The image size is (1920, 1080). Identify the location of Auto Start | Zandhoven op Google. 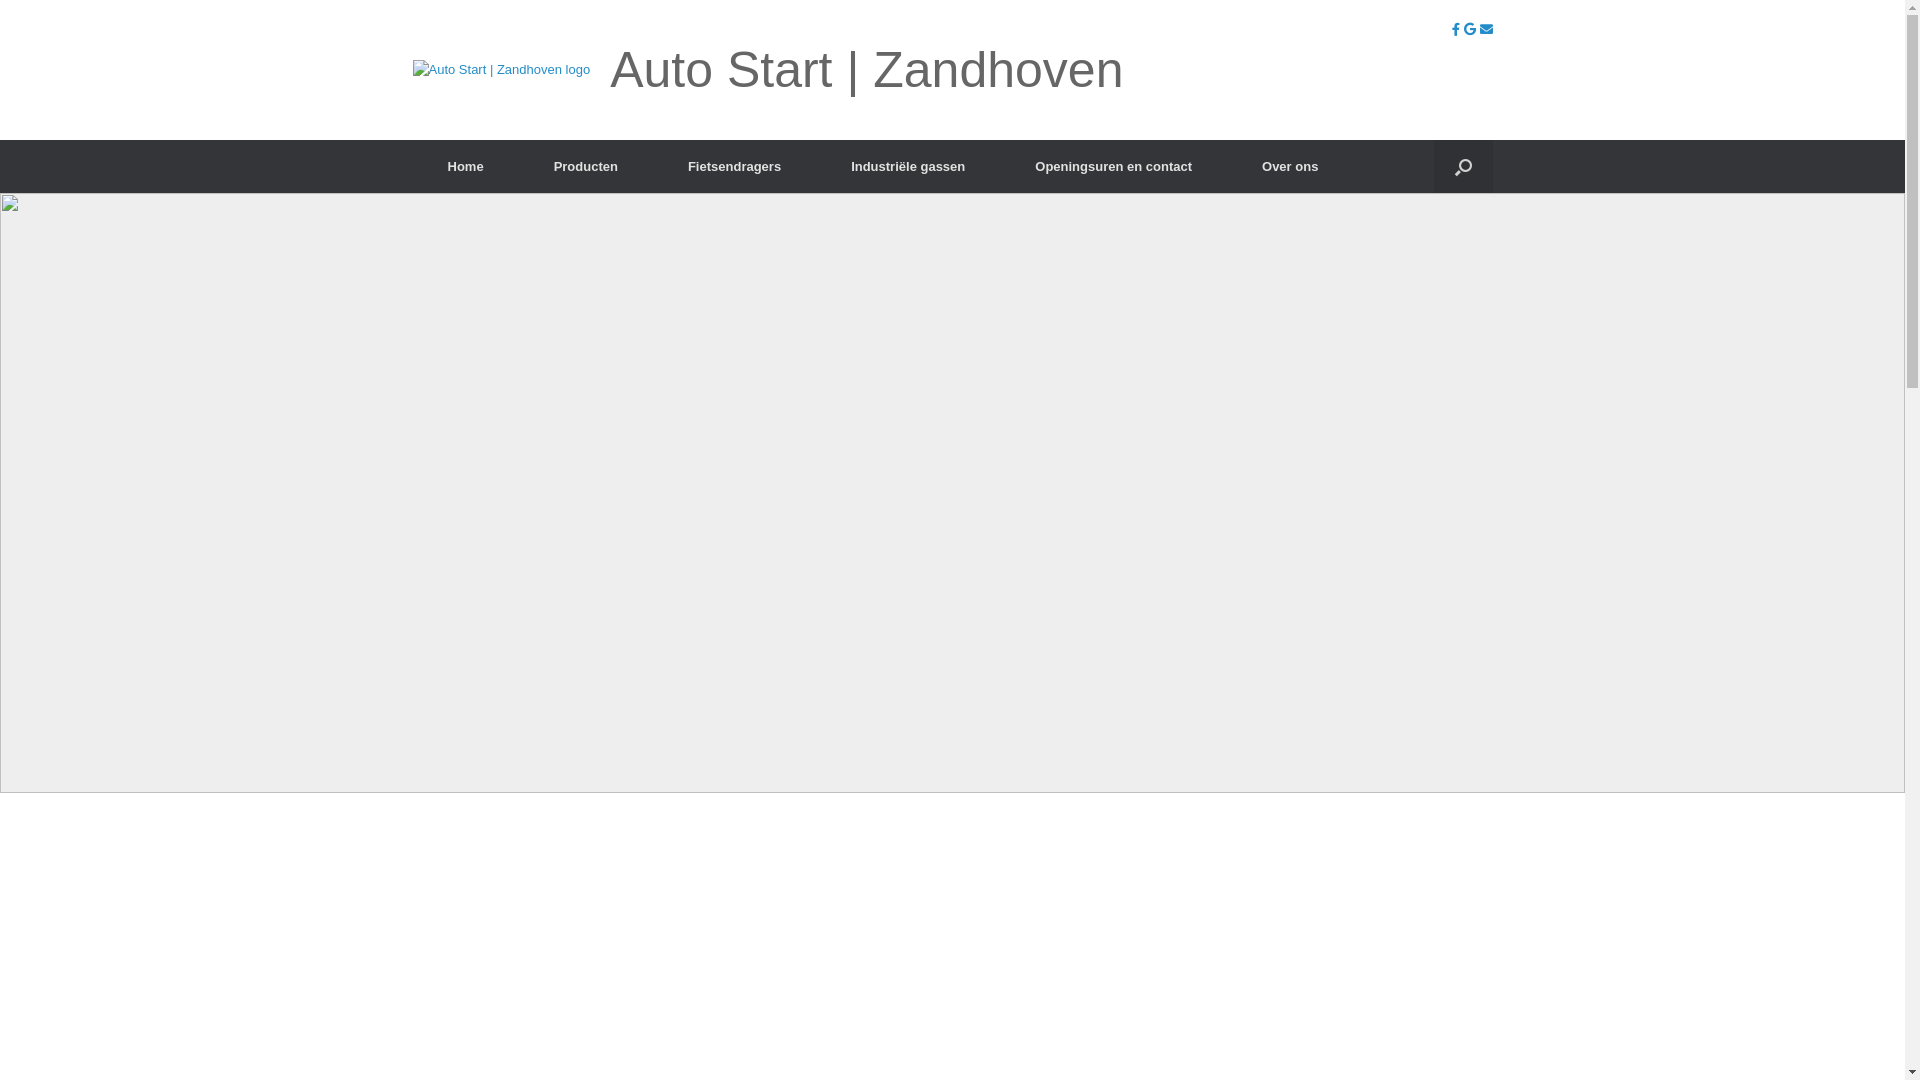
(1472, 30).